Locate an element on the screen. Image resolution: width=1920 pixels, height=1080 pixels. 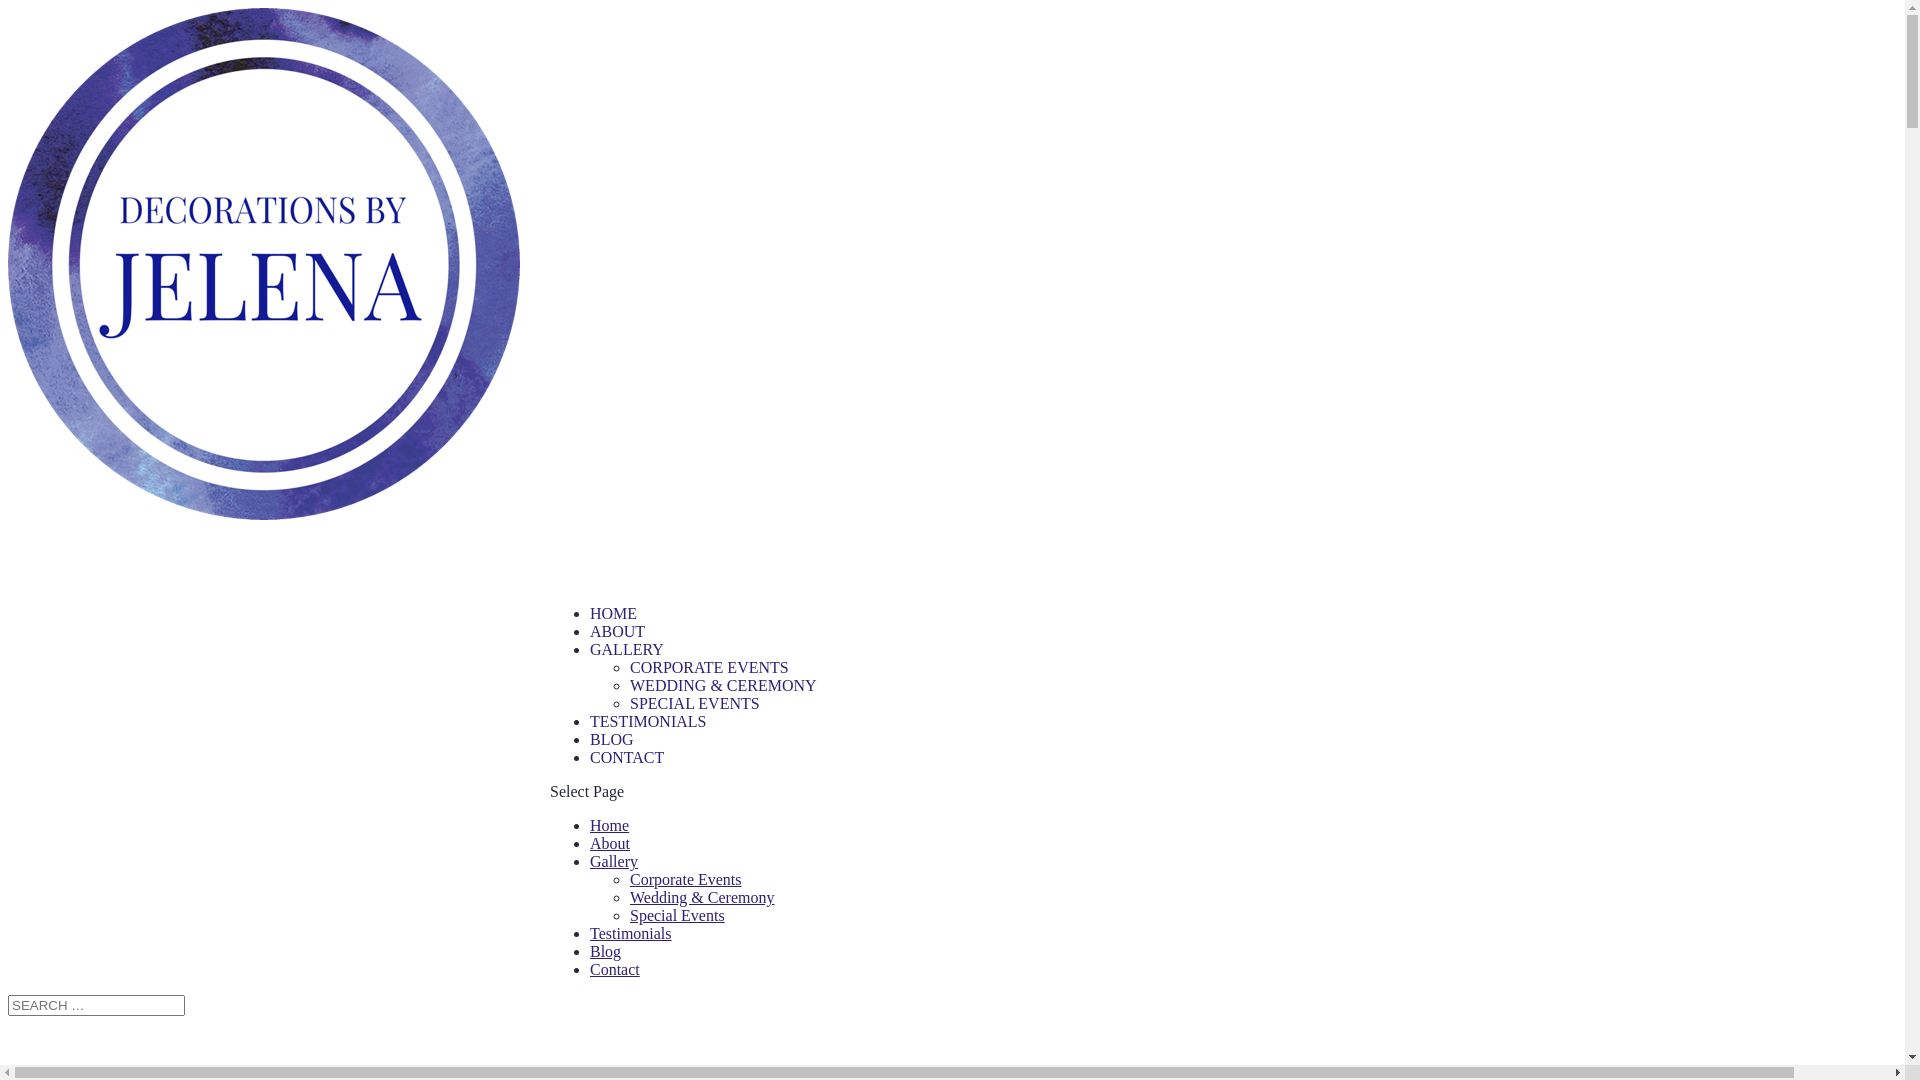
HOME is located at coordinates (614, 646).